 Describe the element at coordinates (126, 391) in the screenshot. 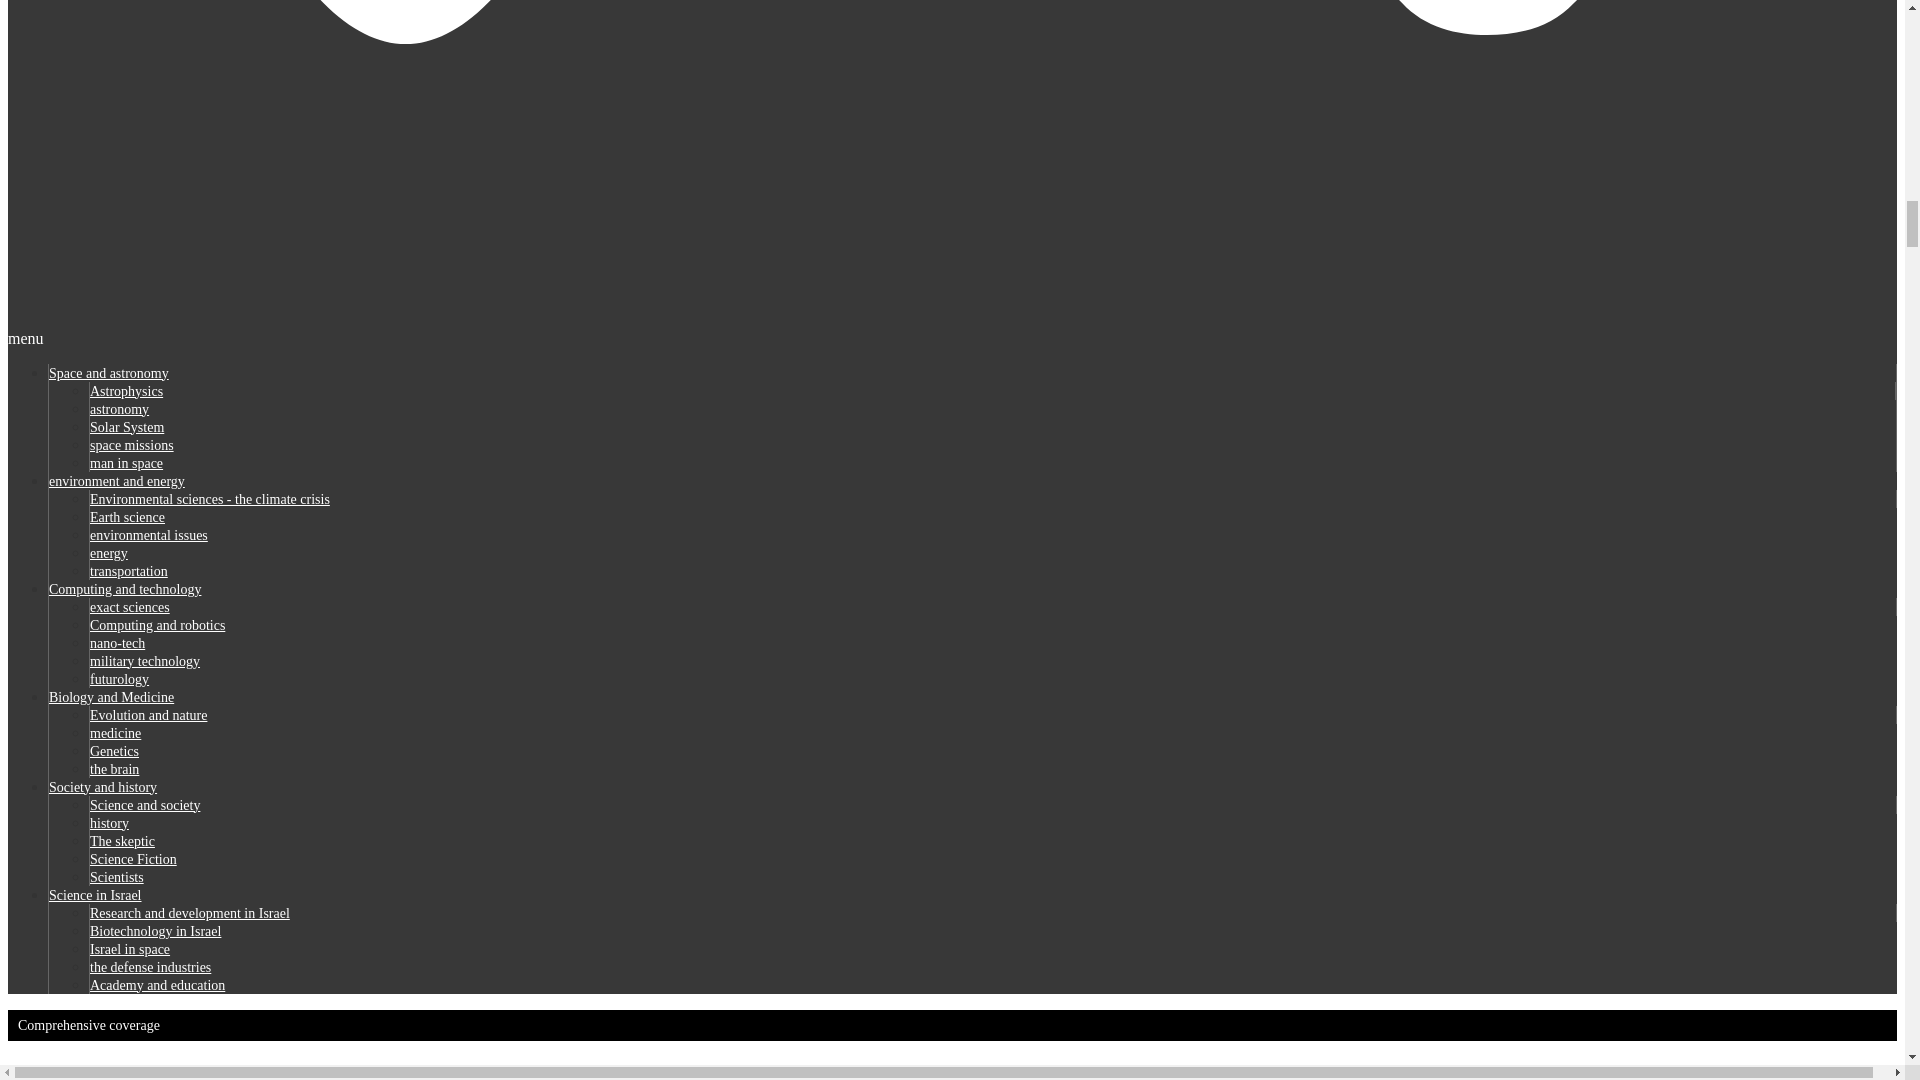

I see `Astrophysics` at that location.